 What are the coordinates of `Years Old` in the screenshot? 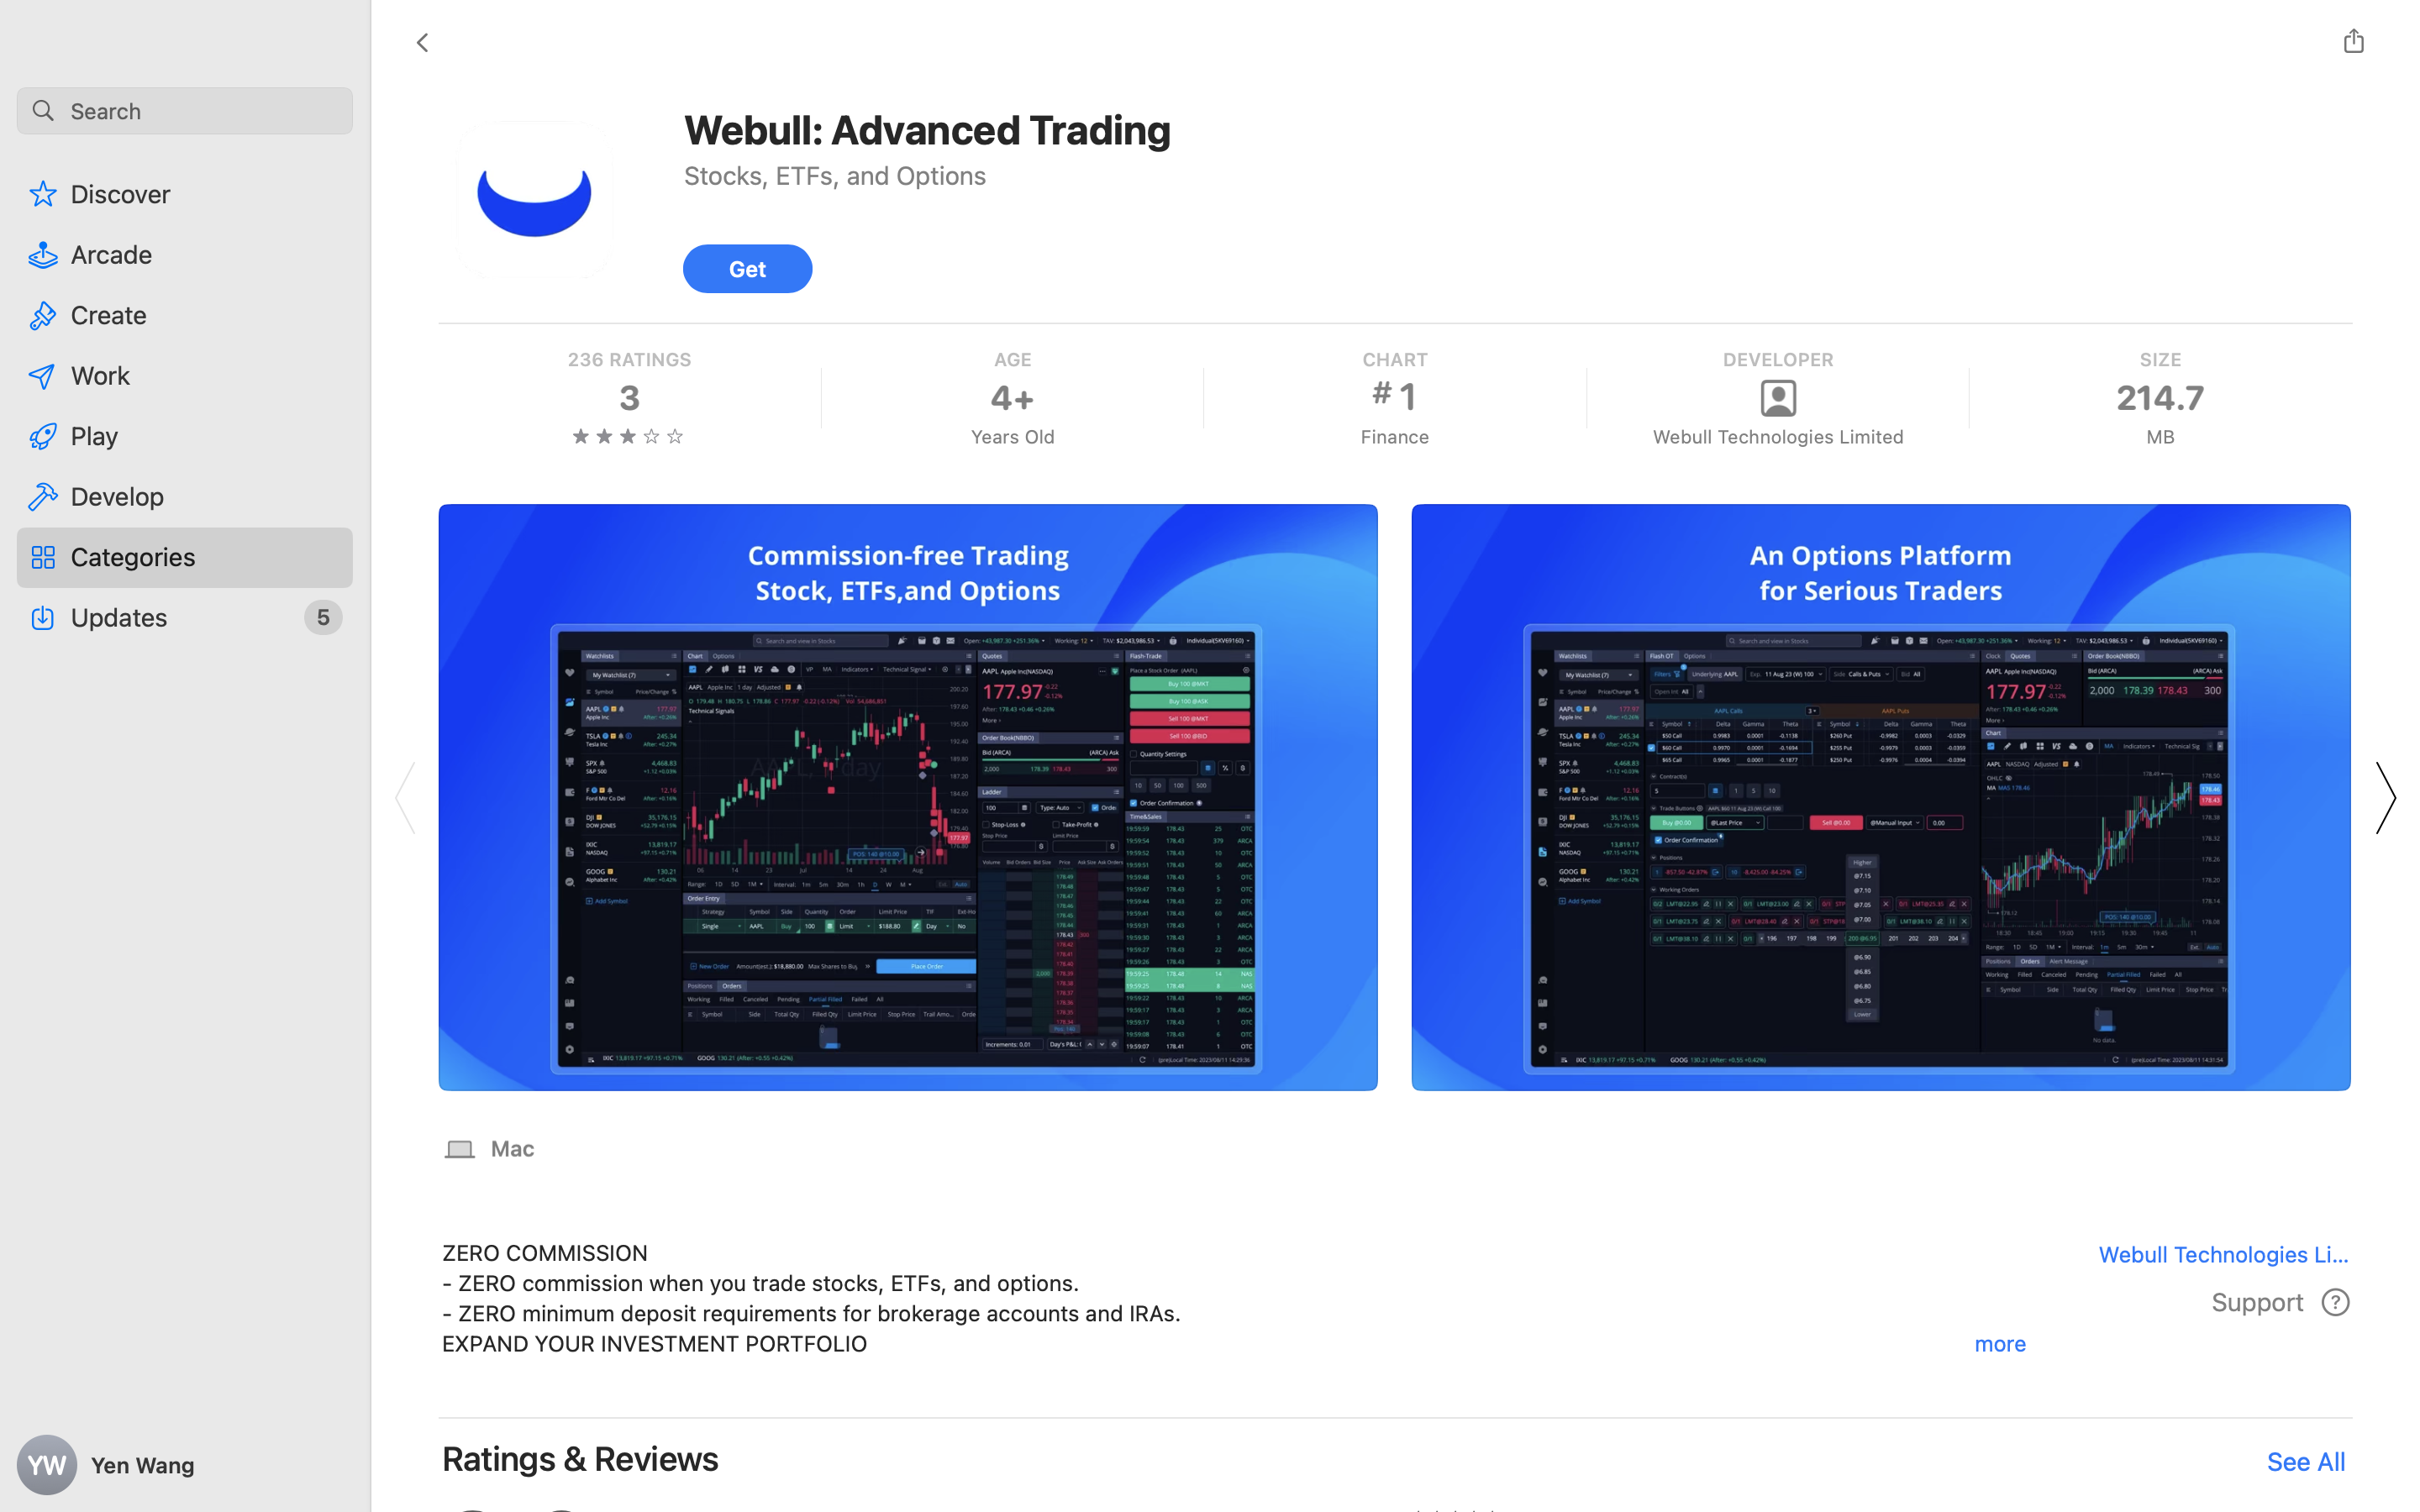 It's located at (1013, 437).